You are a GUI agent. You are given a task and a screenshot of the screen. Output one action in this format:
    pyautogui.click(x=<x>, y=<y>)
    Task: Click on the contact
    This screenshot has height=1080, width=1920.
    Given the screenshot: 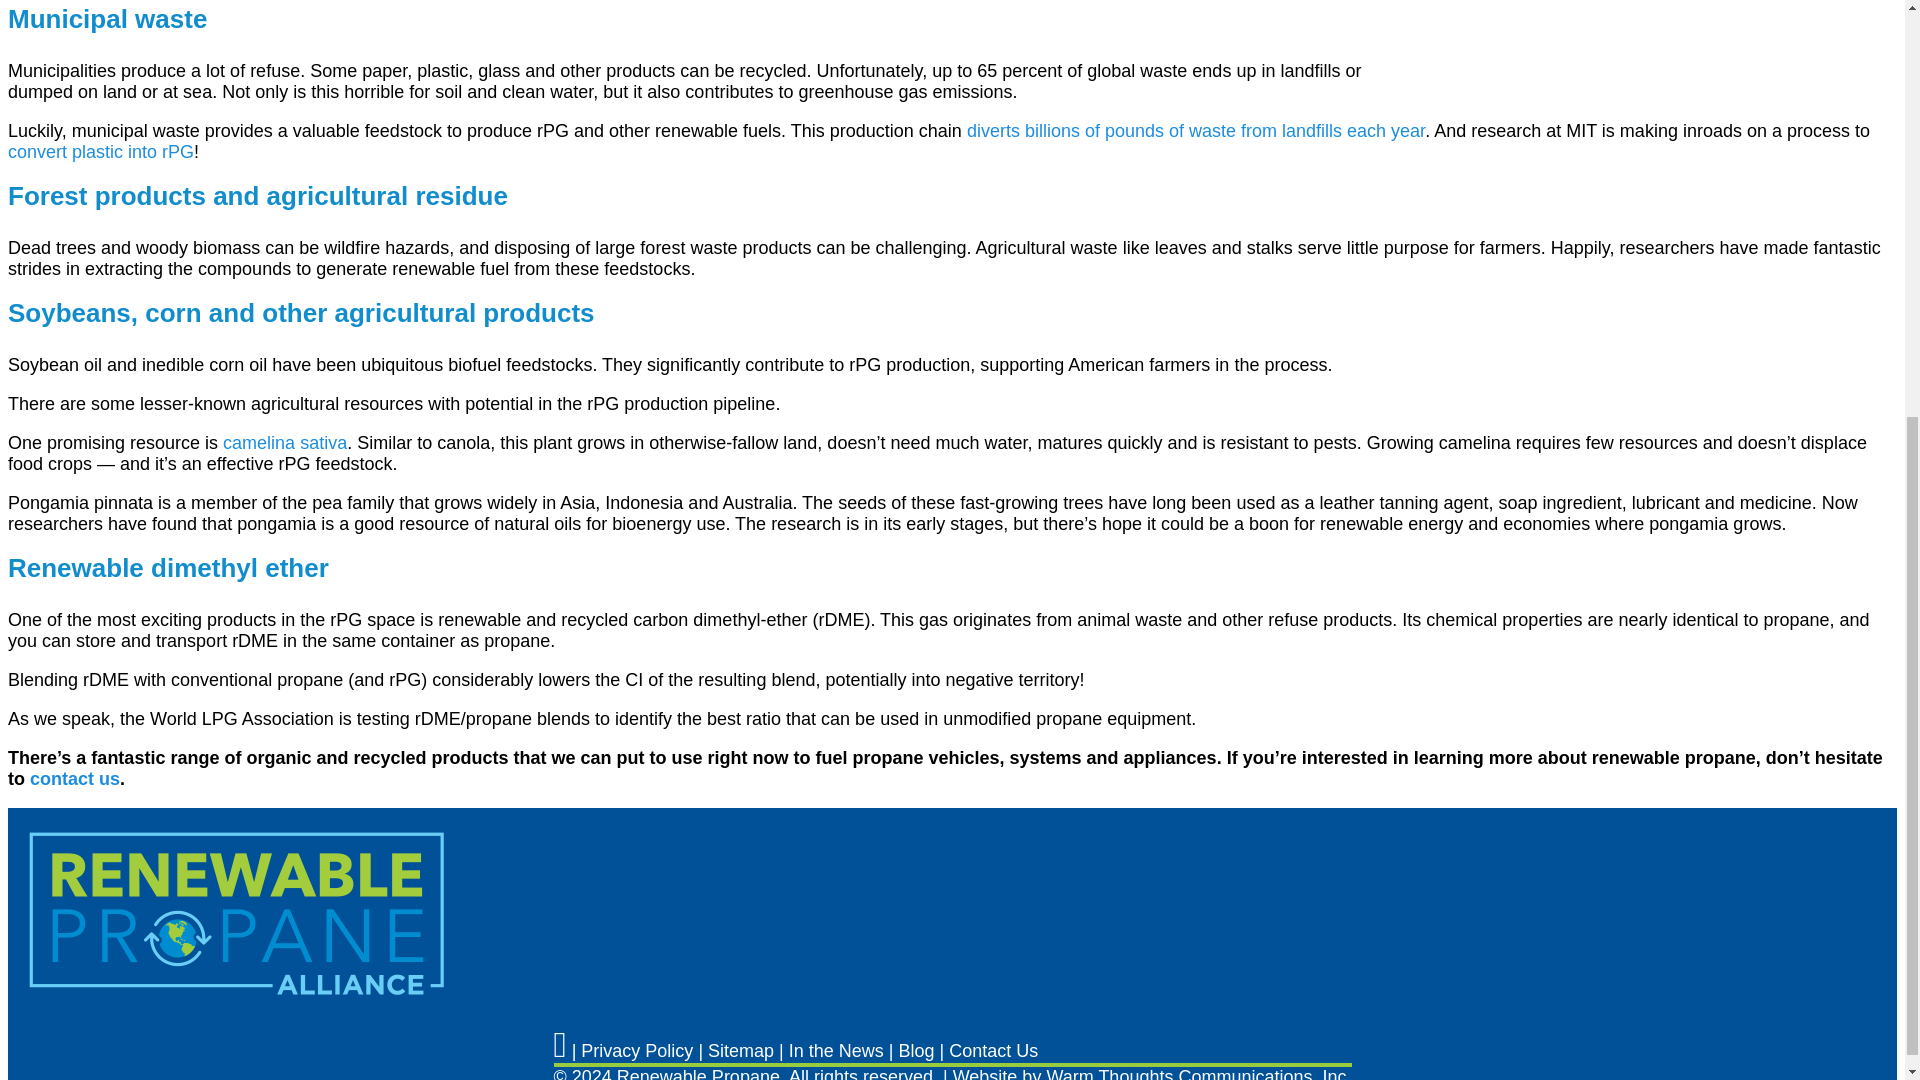 What is the action you would take?
    pyautogui.click(x=74, y=778)
    